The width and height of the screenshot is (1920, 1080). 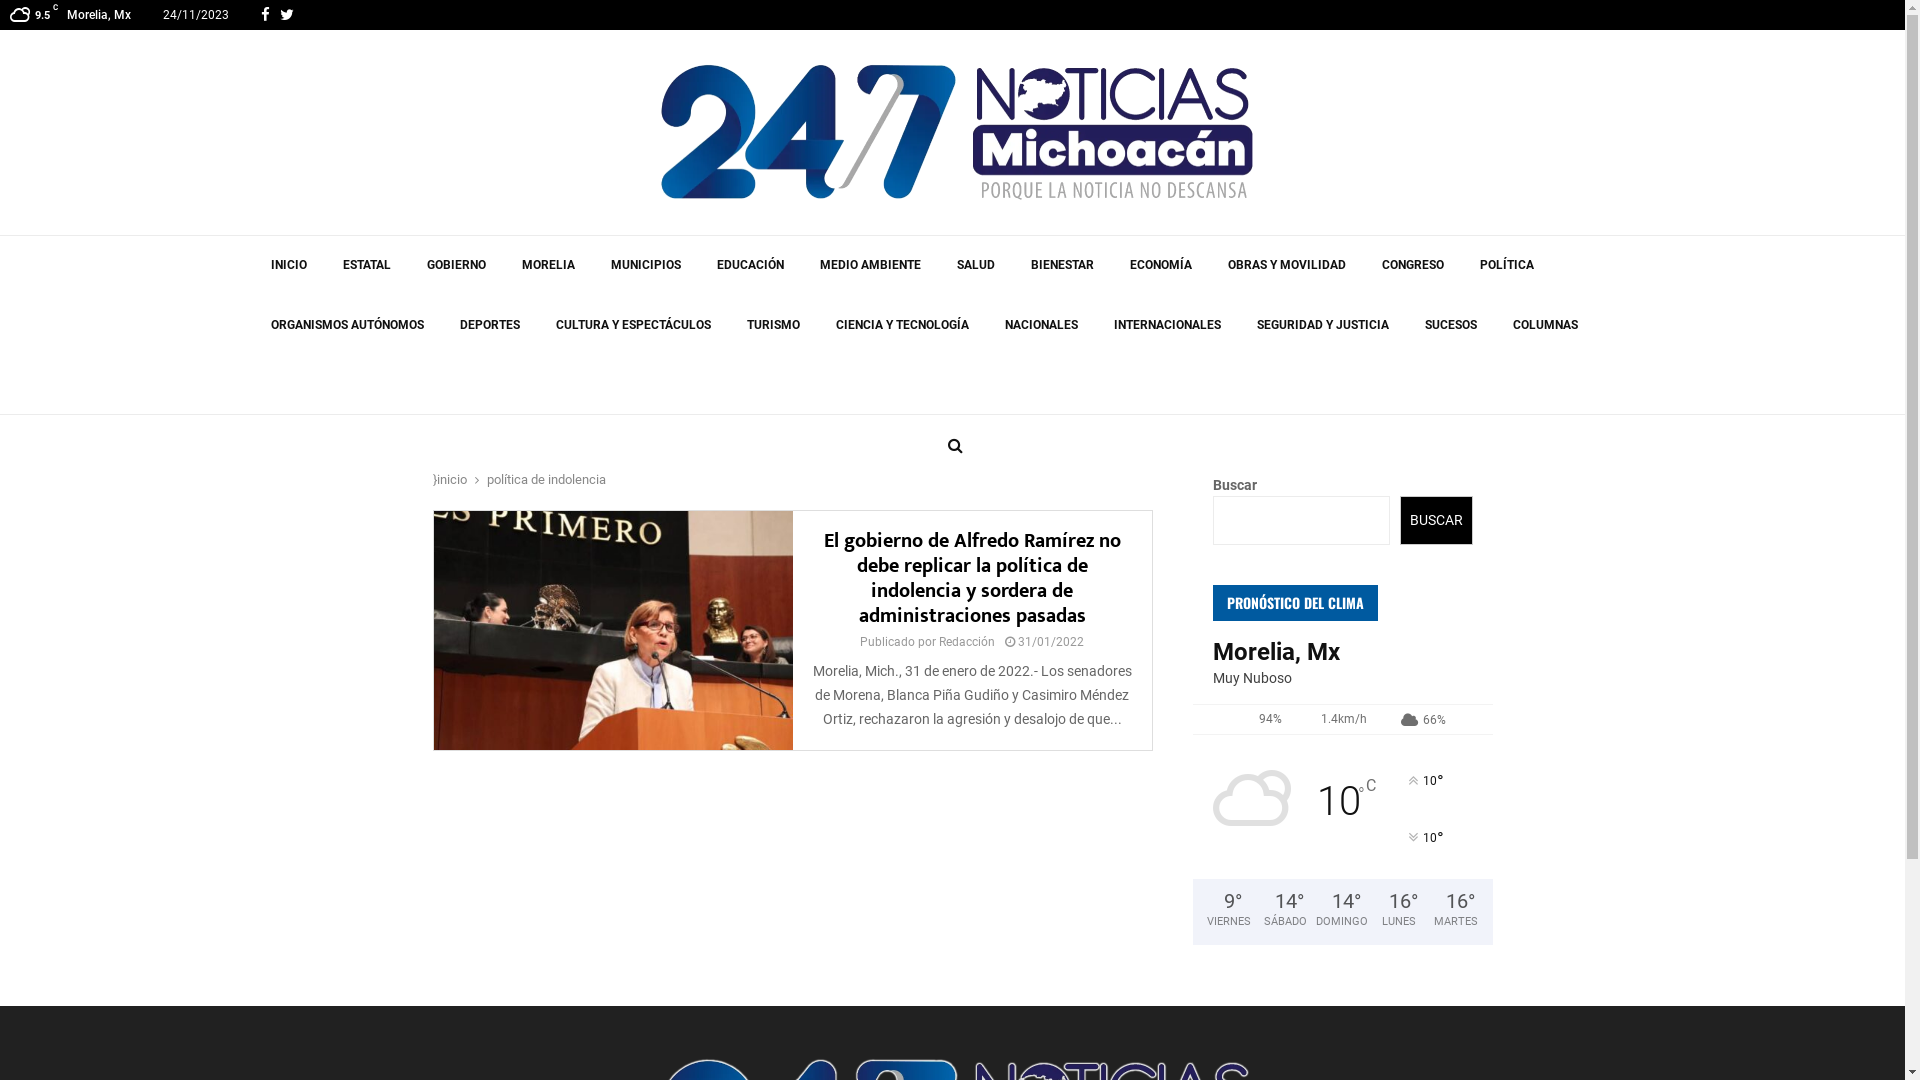 I want to click on Twitter, so click(x=287, y=15).